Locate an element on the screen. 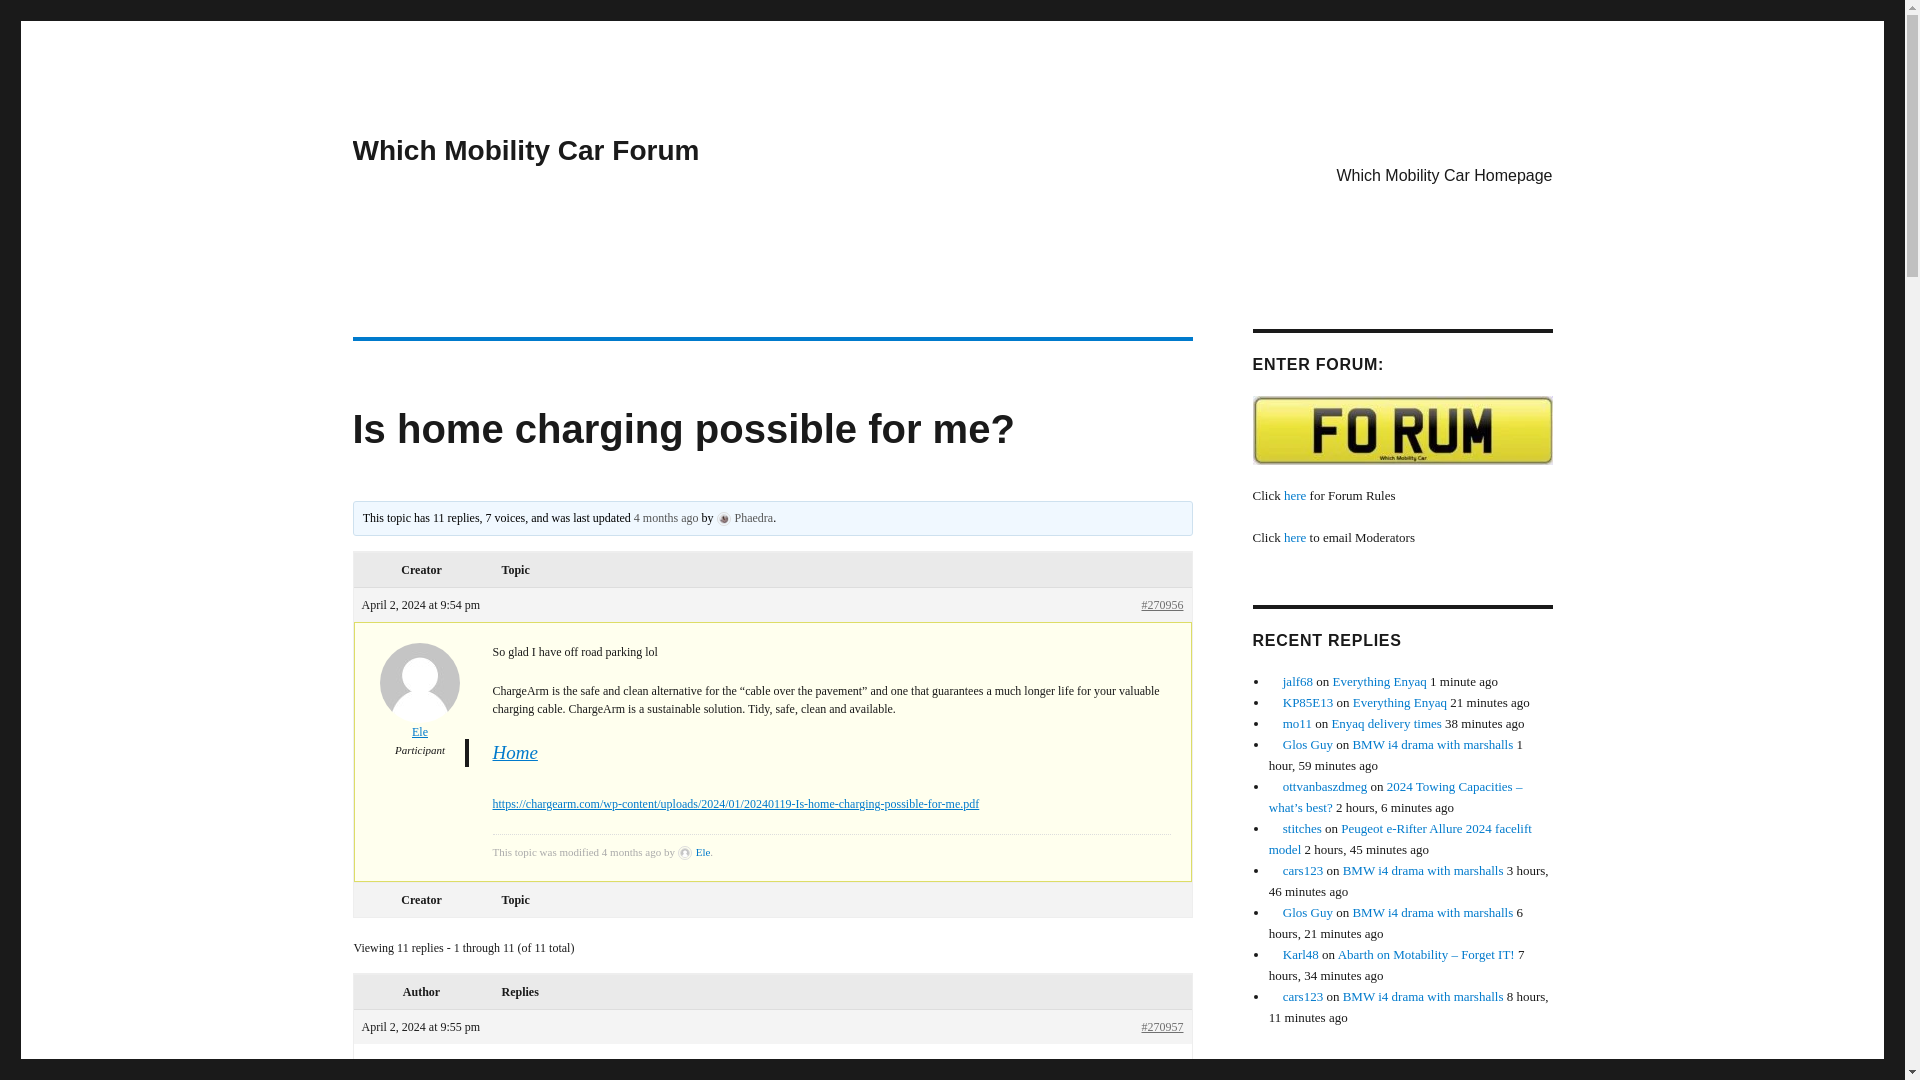 The height and width of the screenshot is (1080, 1920). Which Mobility Car Homepage is located at coordinates (1444, 174).